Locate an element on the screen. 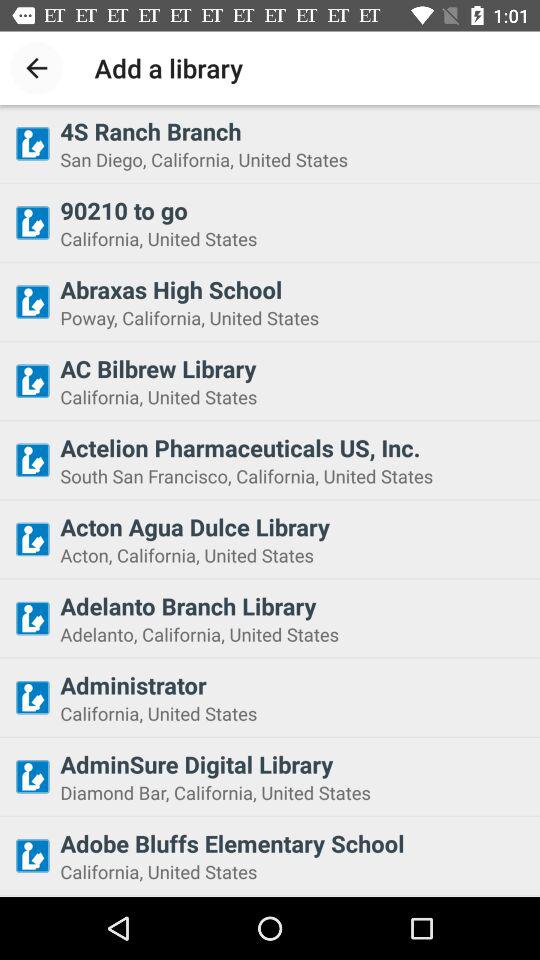 This screenshot has width=540, height=960. select the item below diamond bar california is located at coordinates (294, 843).